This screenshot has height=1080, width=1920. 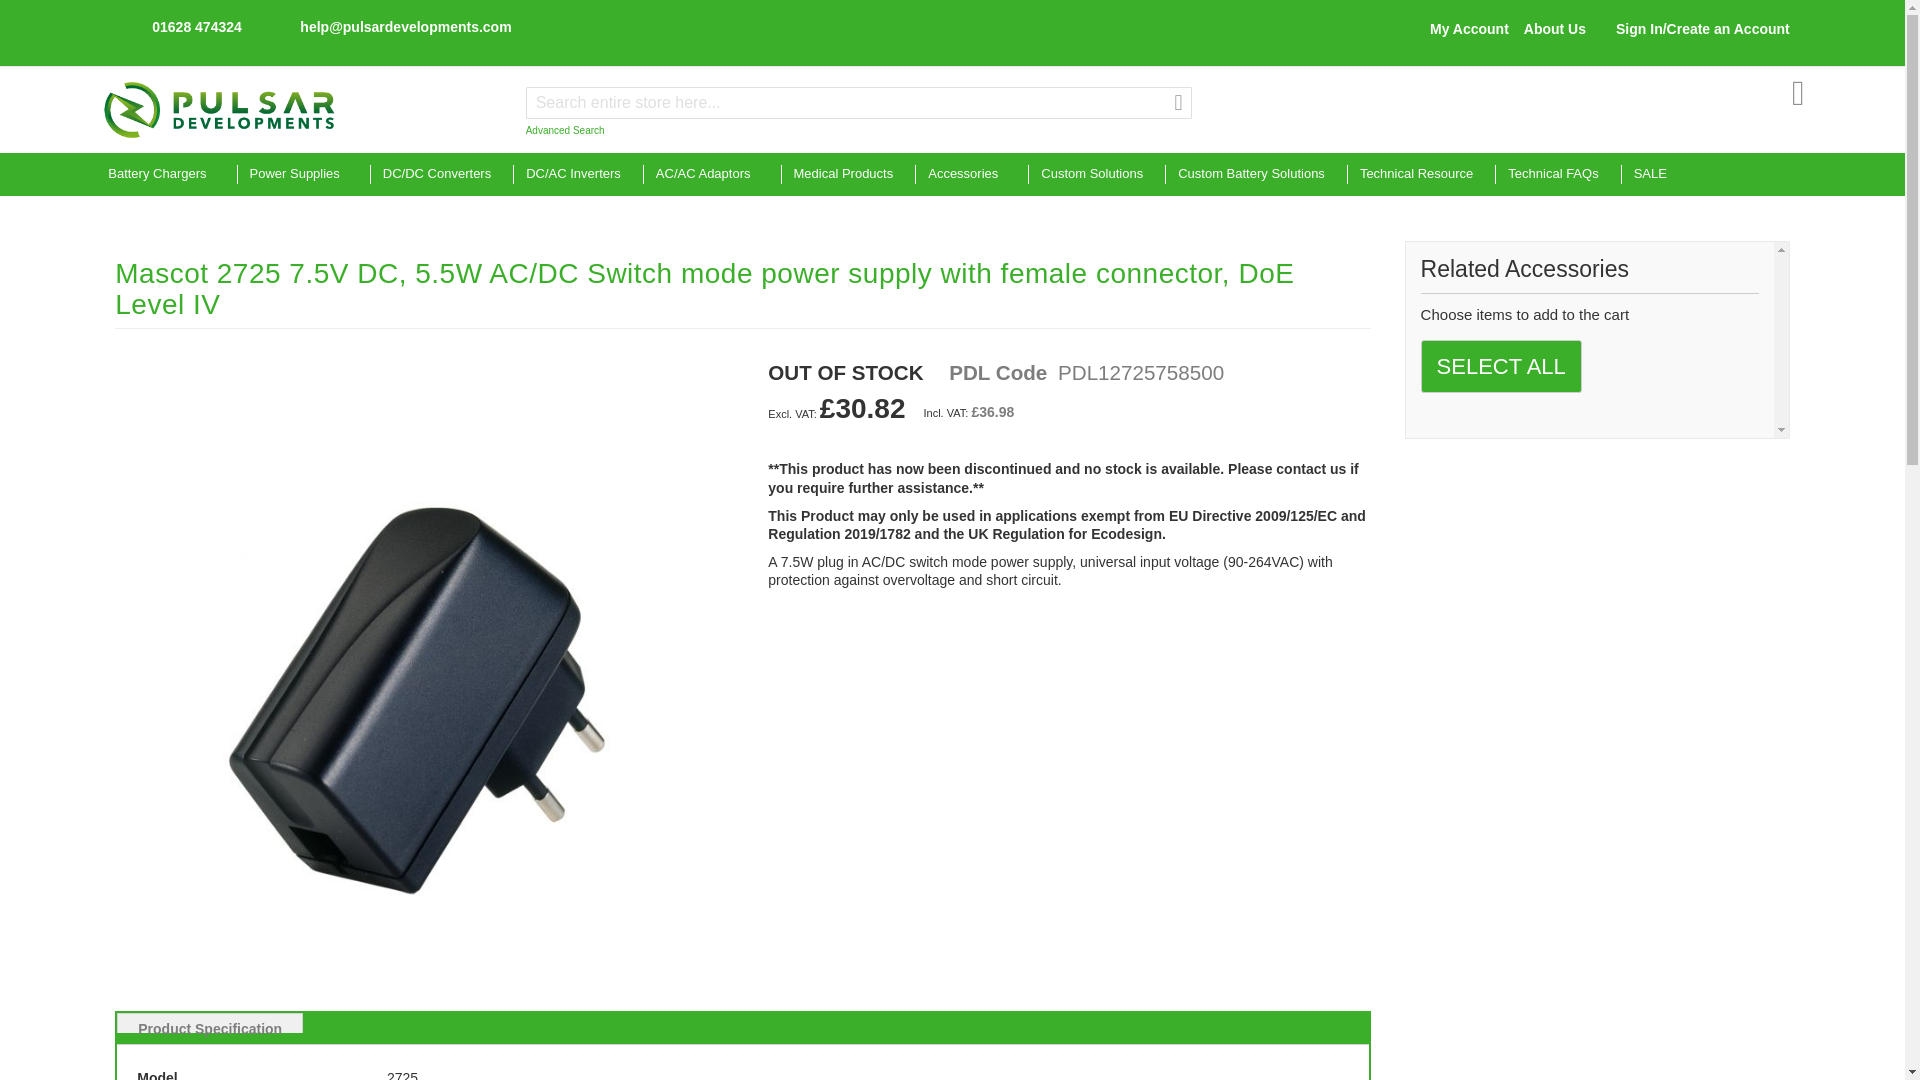 I want to click on My Account, so click(x=1470, y=28).